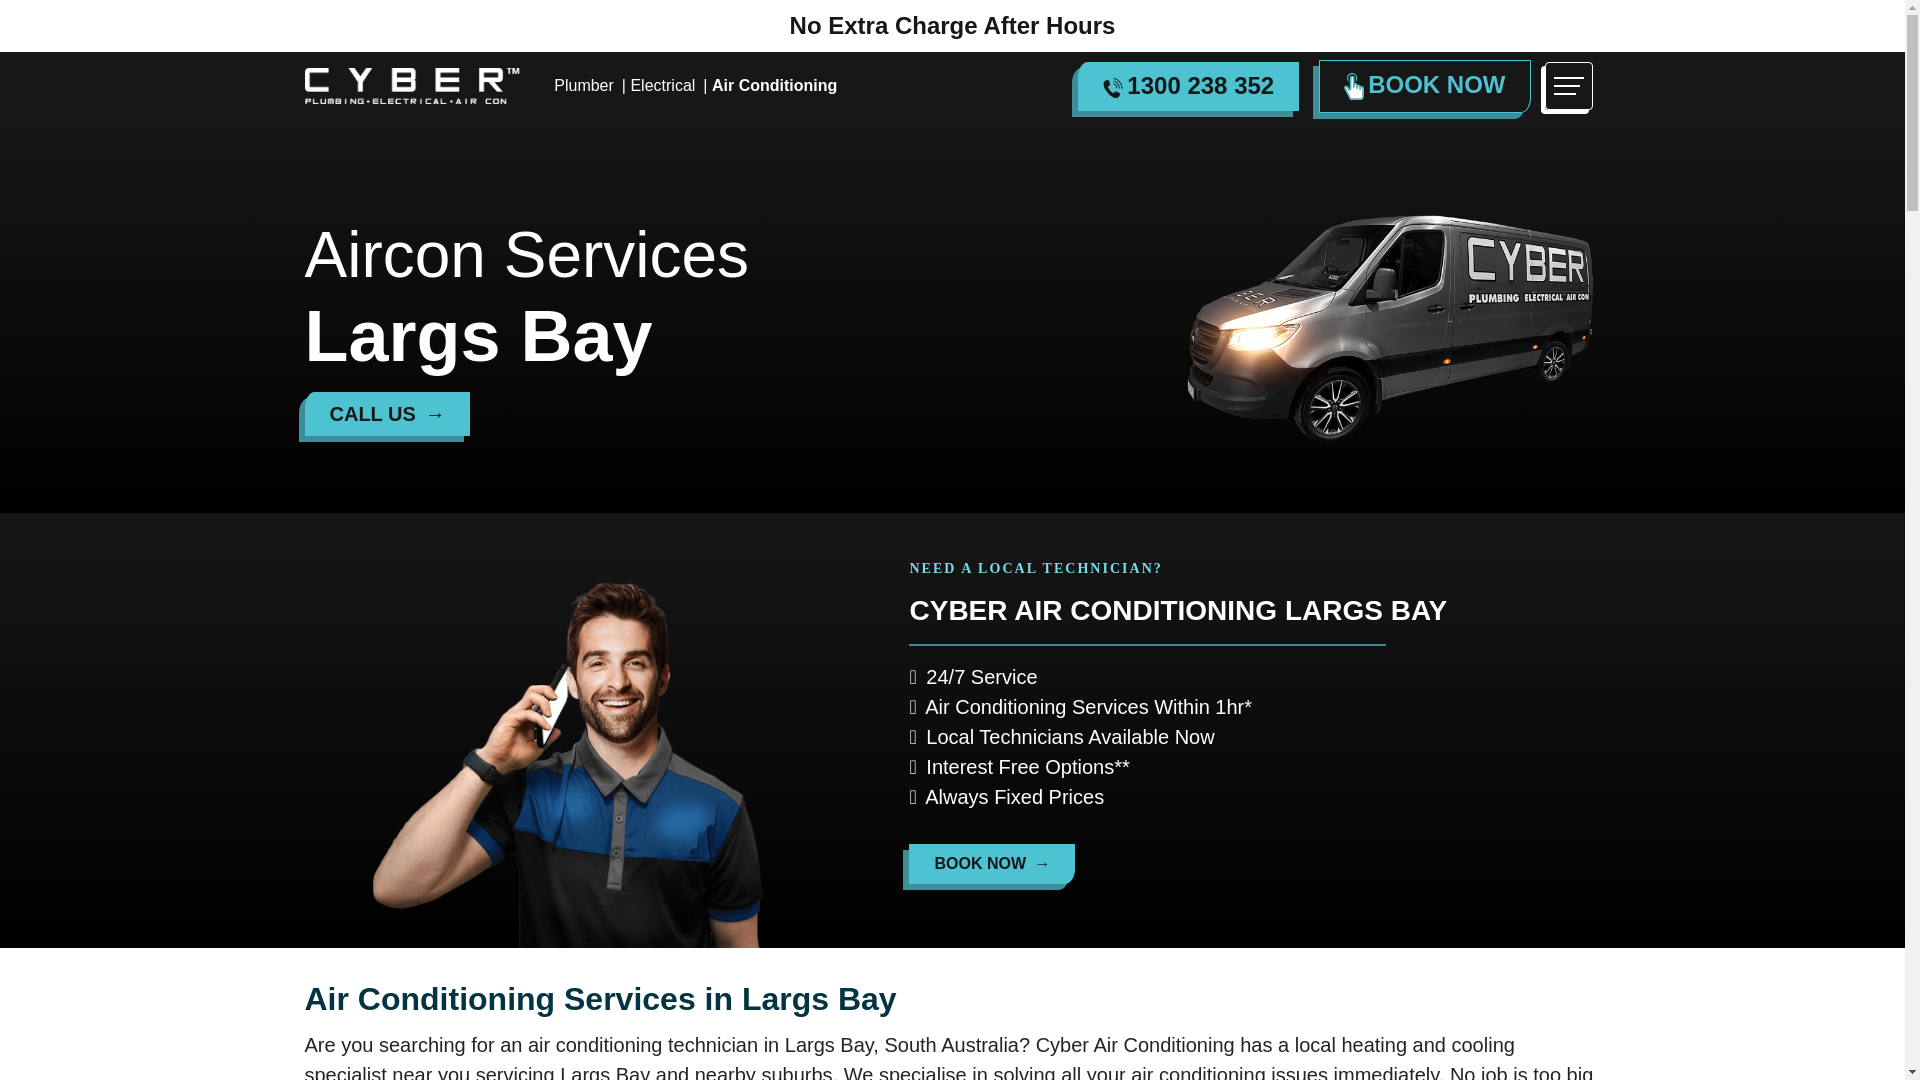  Describe the element at coordinates (1567, 86) in the screenshot. I see `Menu` at that location.